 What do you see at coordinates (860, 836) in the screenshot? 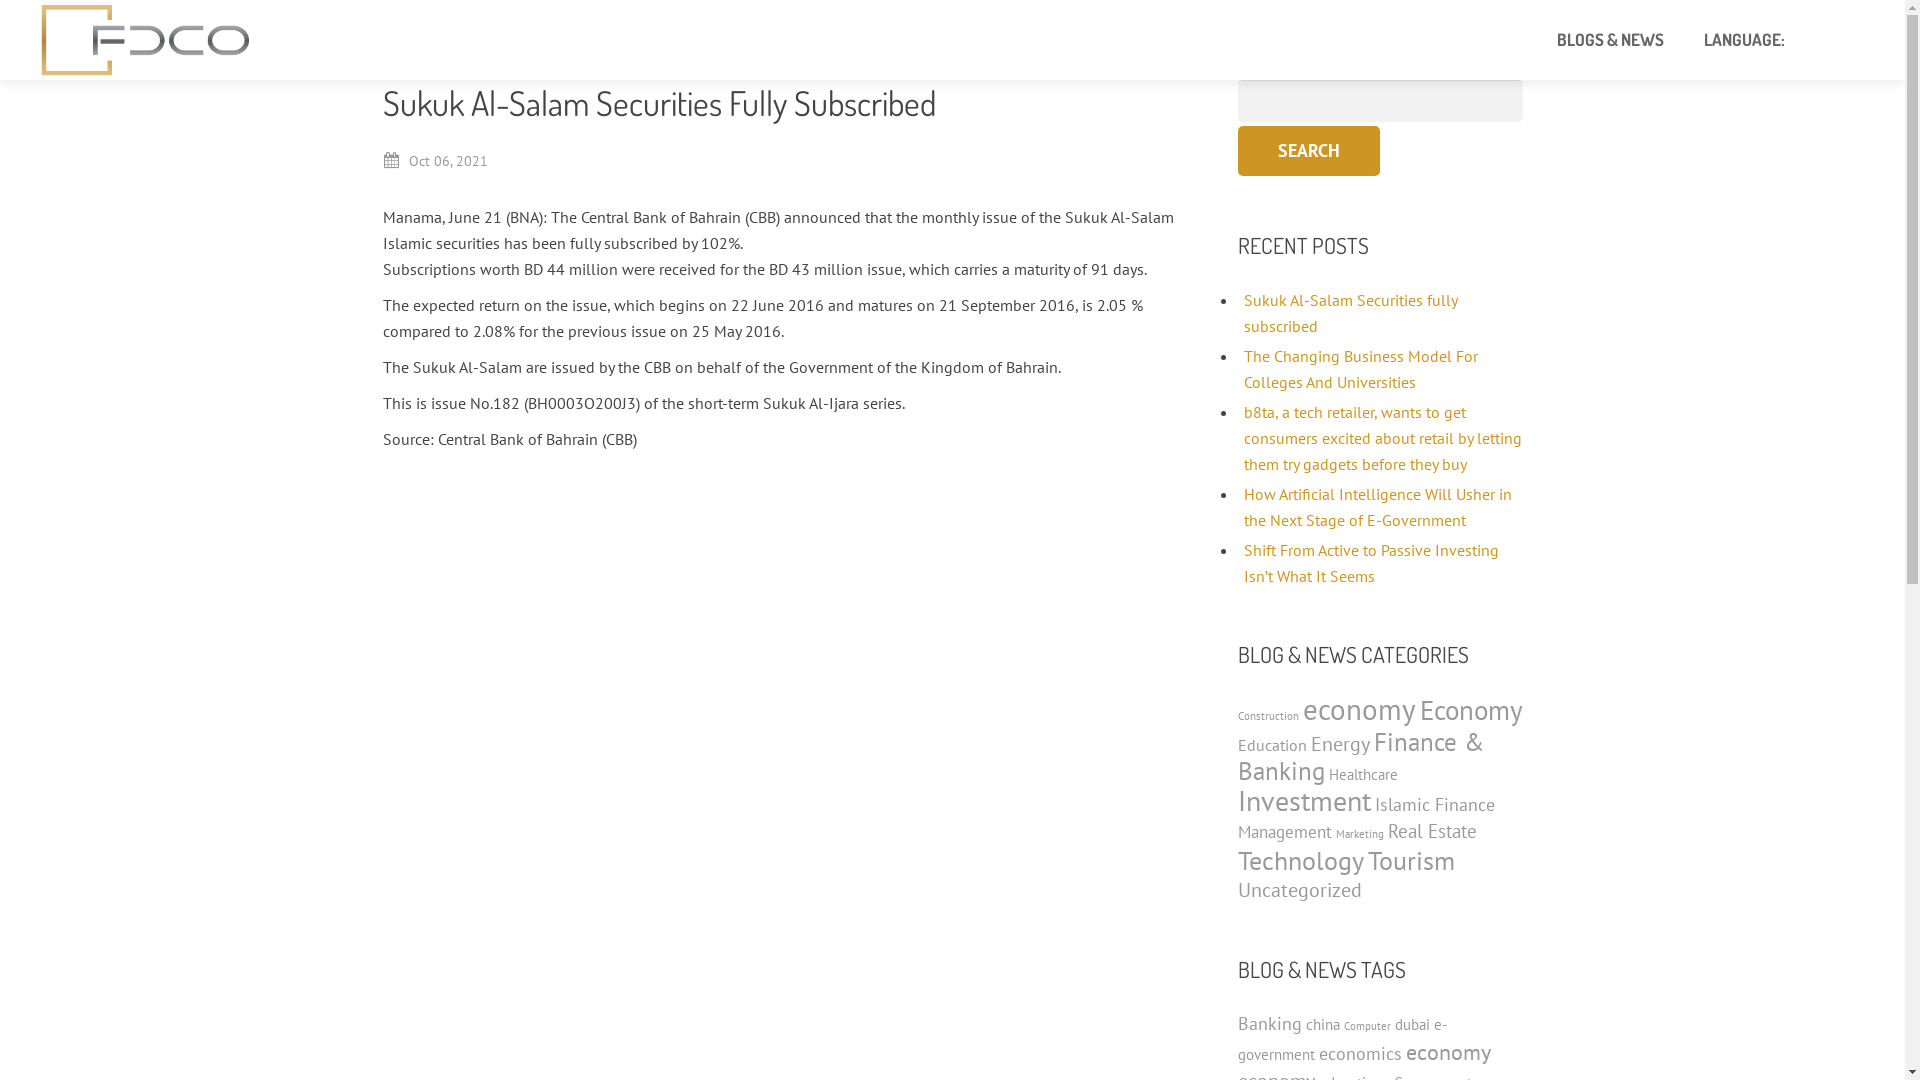
I see `https://t.co/Jp0G5JR09p` at bounding box center [860, 836].